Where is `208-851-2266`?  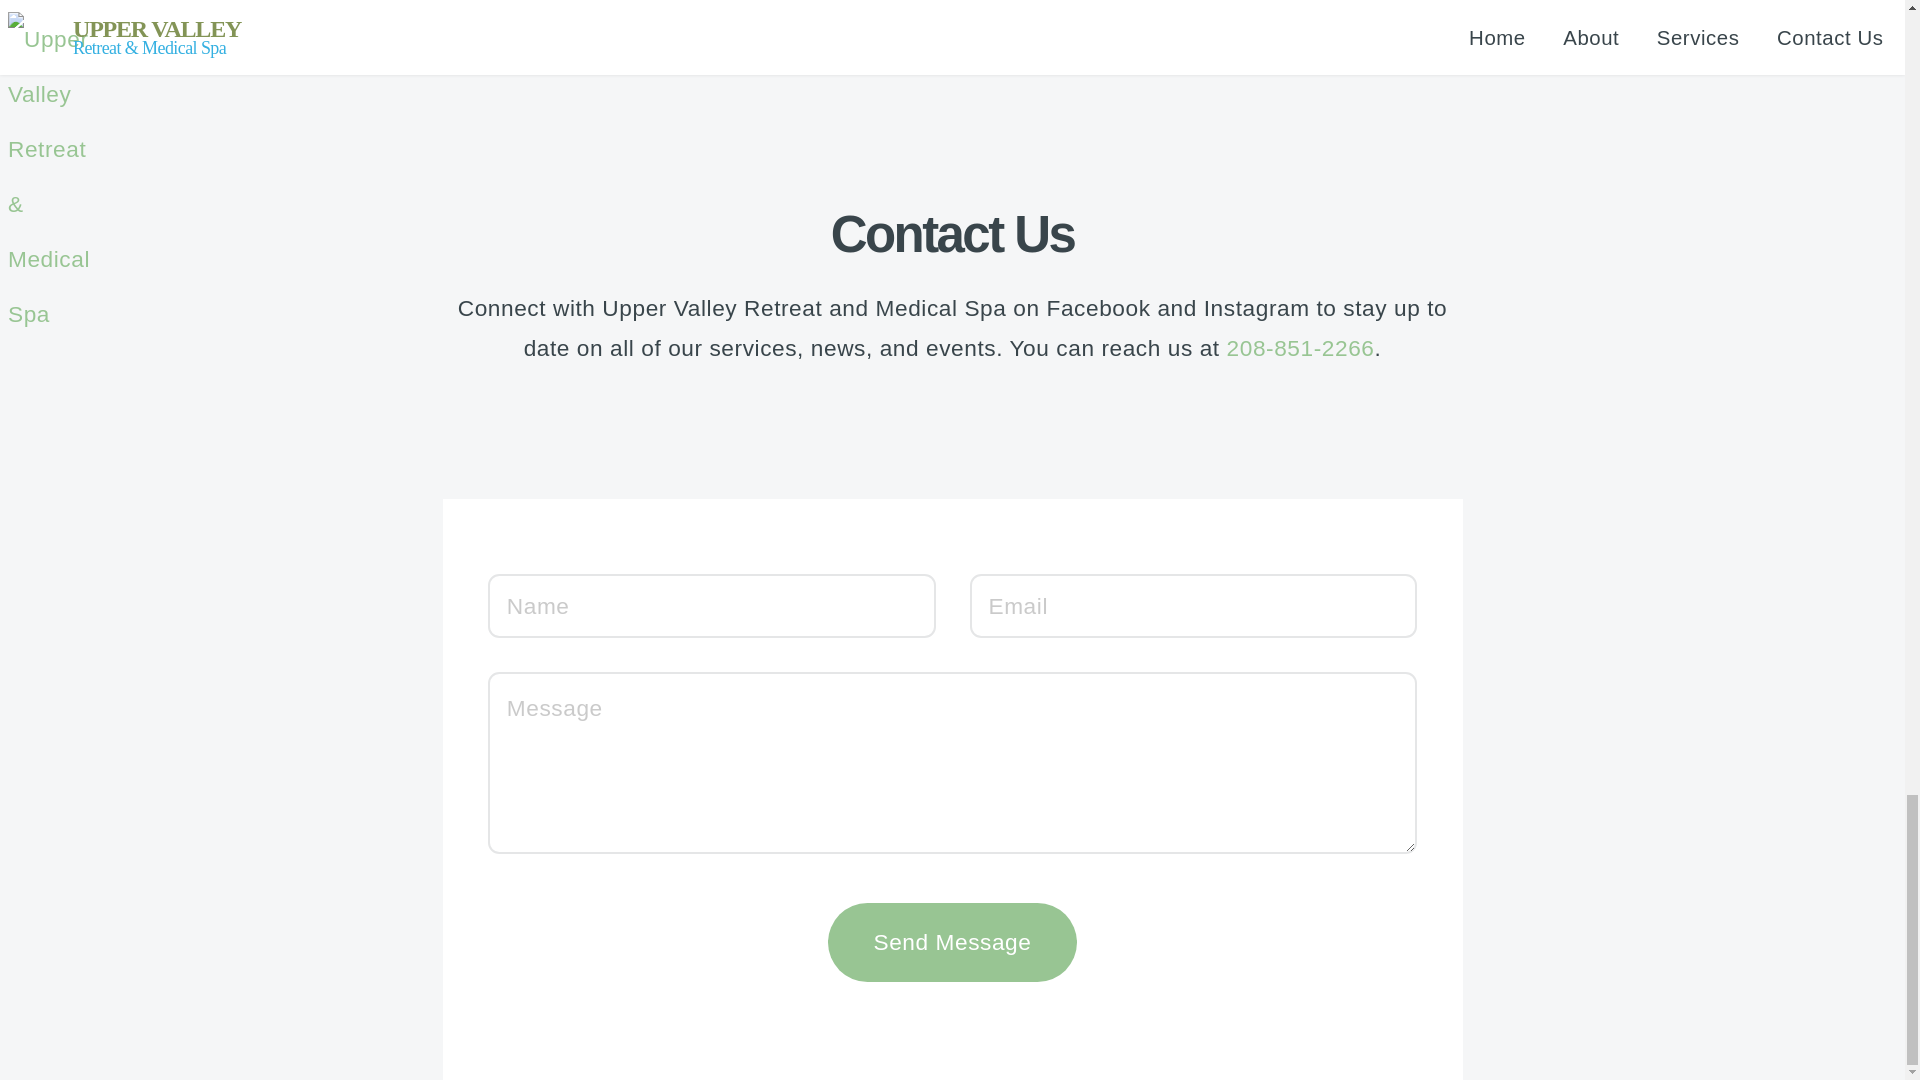 208-851-2266 is located at coordinates (1300, 349).